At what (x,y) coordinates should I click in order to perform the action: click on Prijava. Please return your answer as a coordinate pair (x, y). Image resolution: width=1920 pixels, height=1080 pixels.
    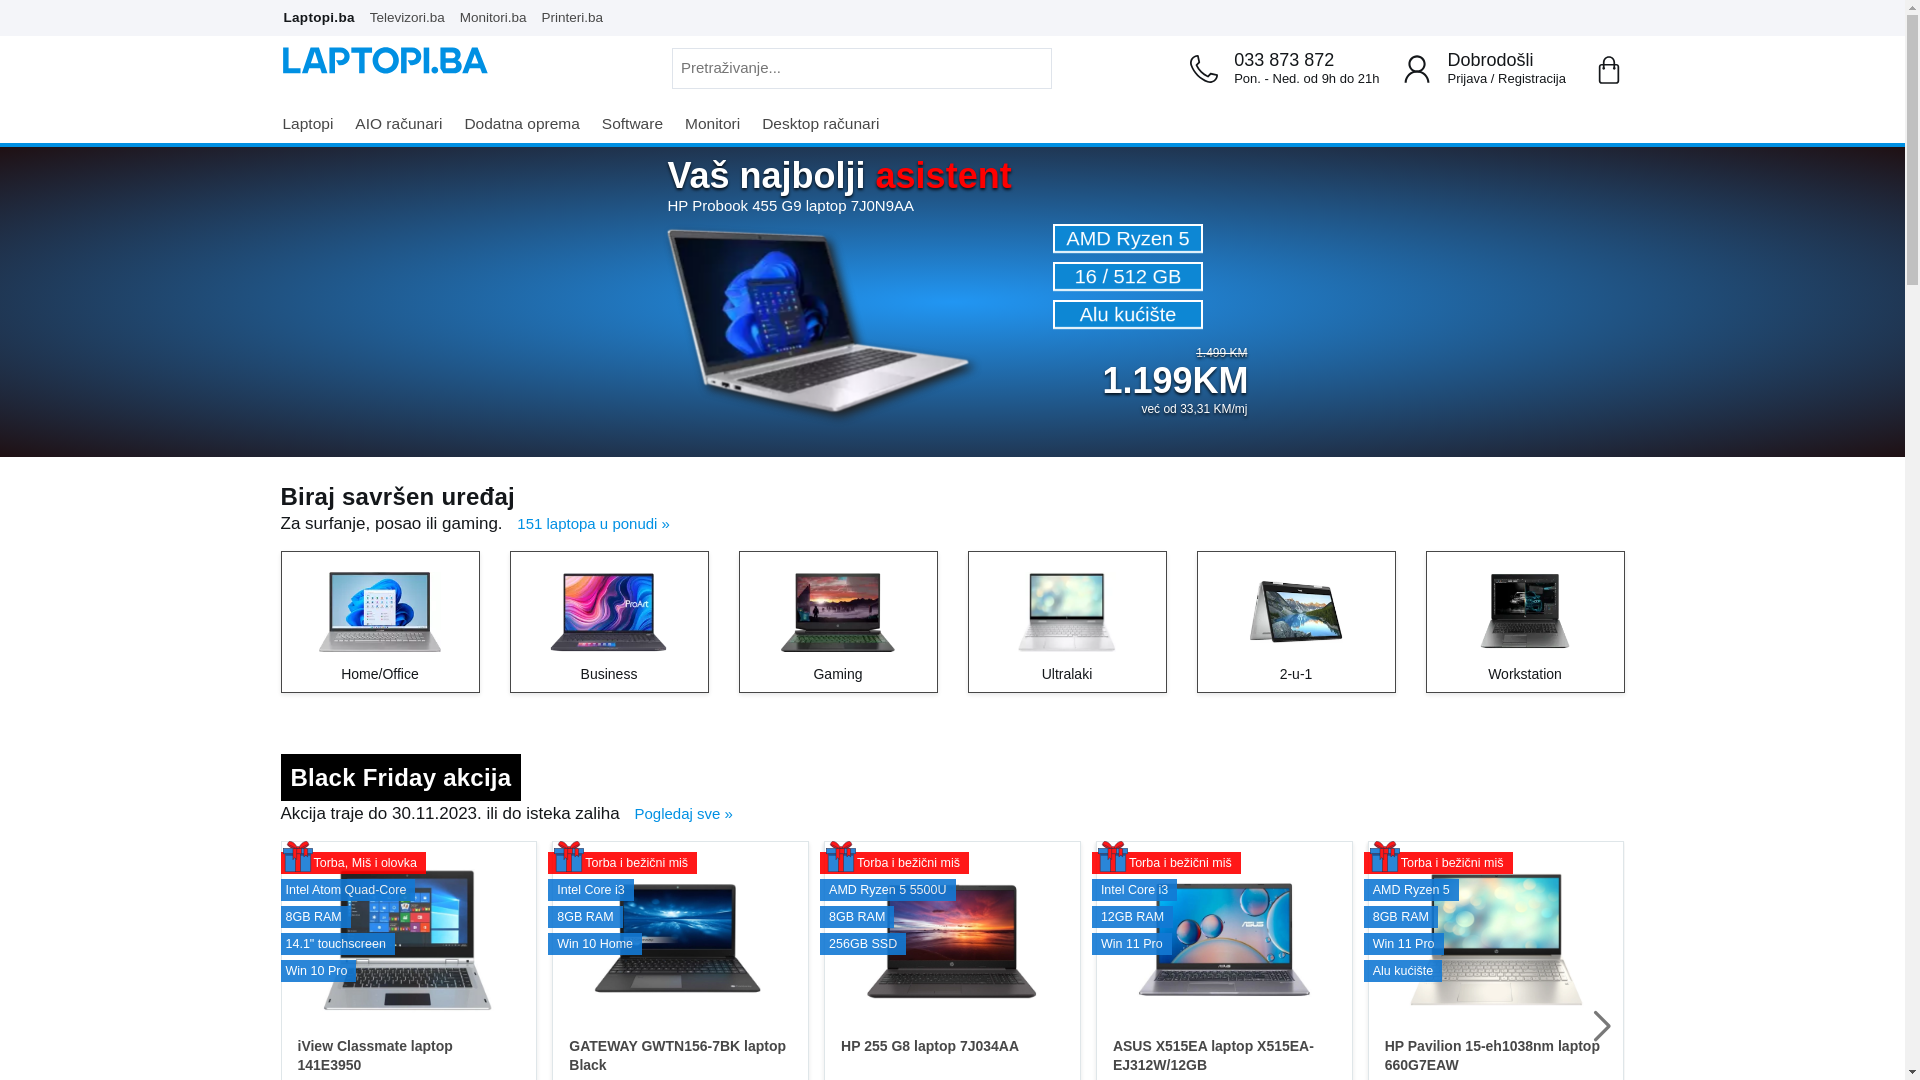
    Looking at the image, I should click on (1467, 78).